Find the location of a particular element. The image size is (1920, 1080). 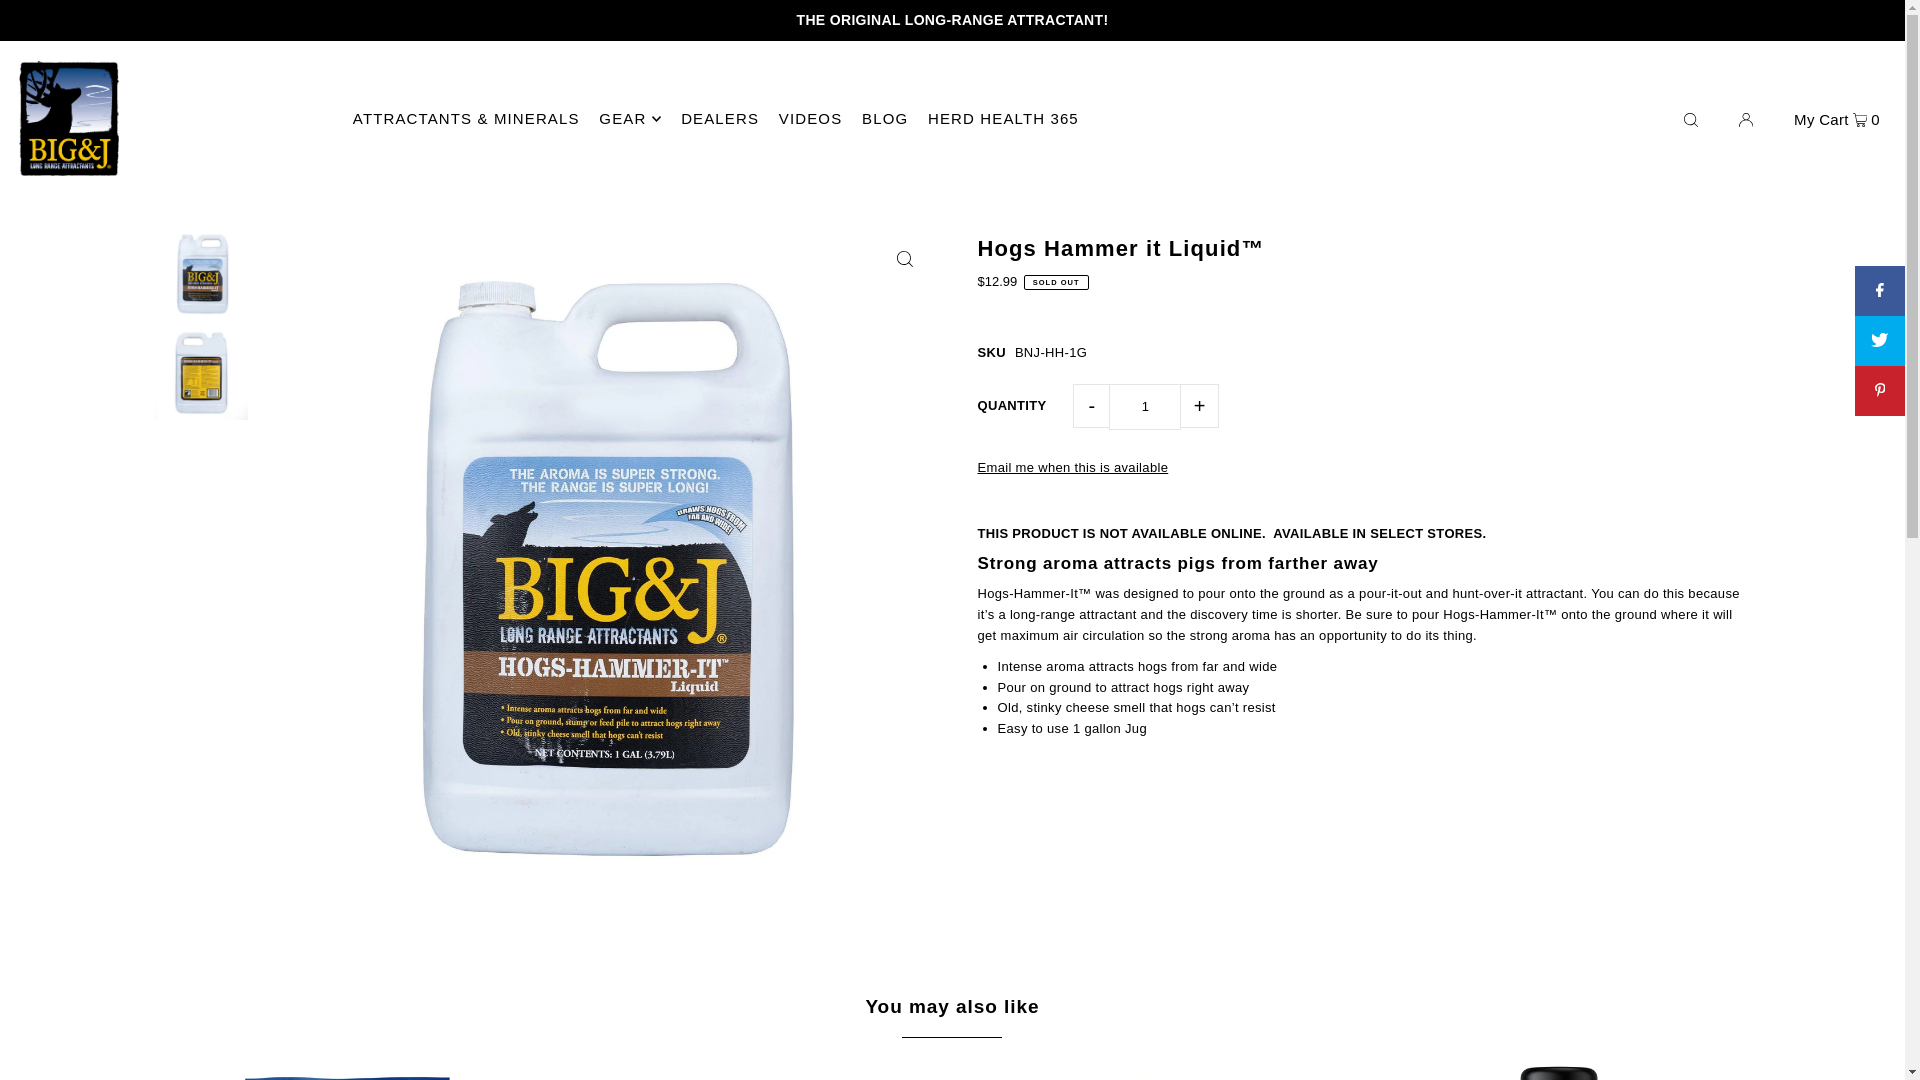

GEAR is located at coordinates (630, 118).